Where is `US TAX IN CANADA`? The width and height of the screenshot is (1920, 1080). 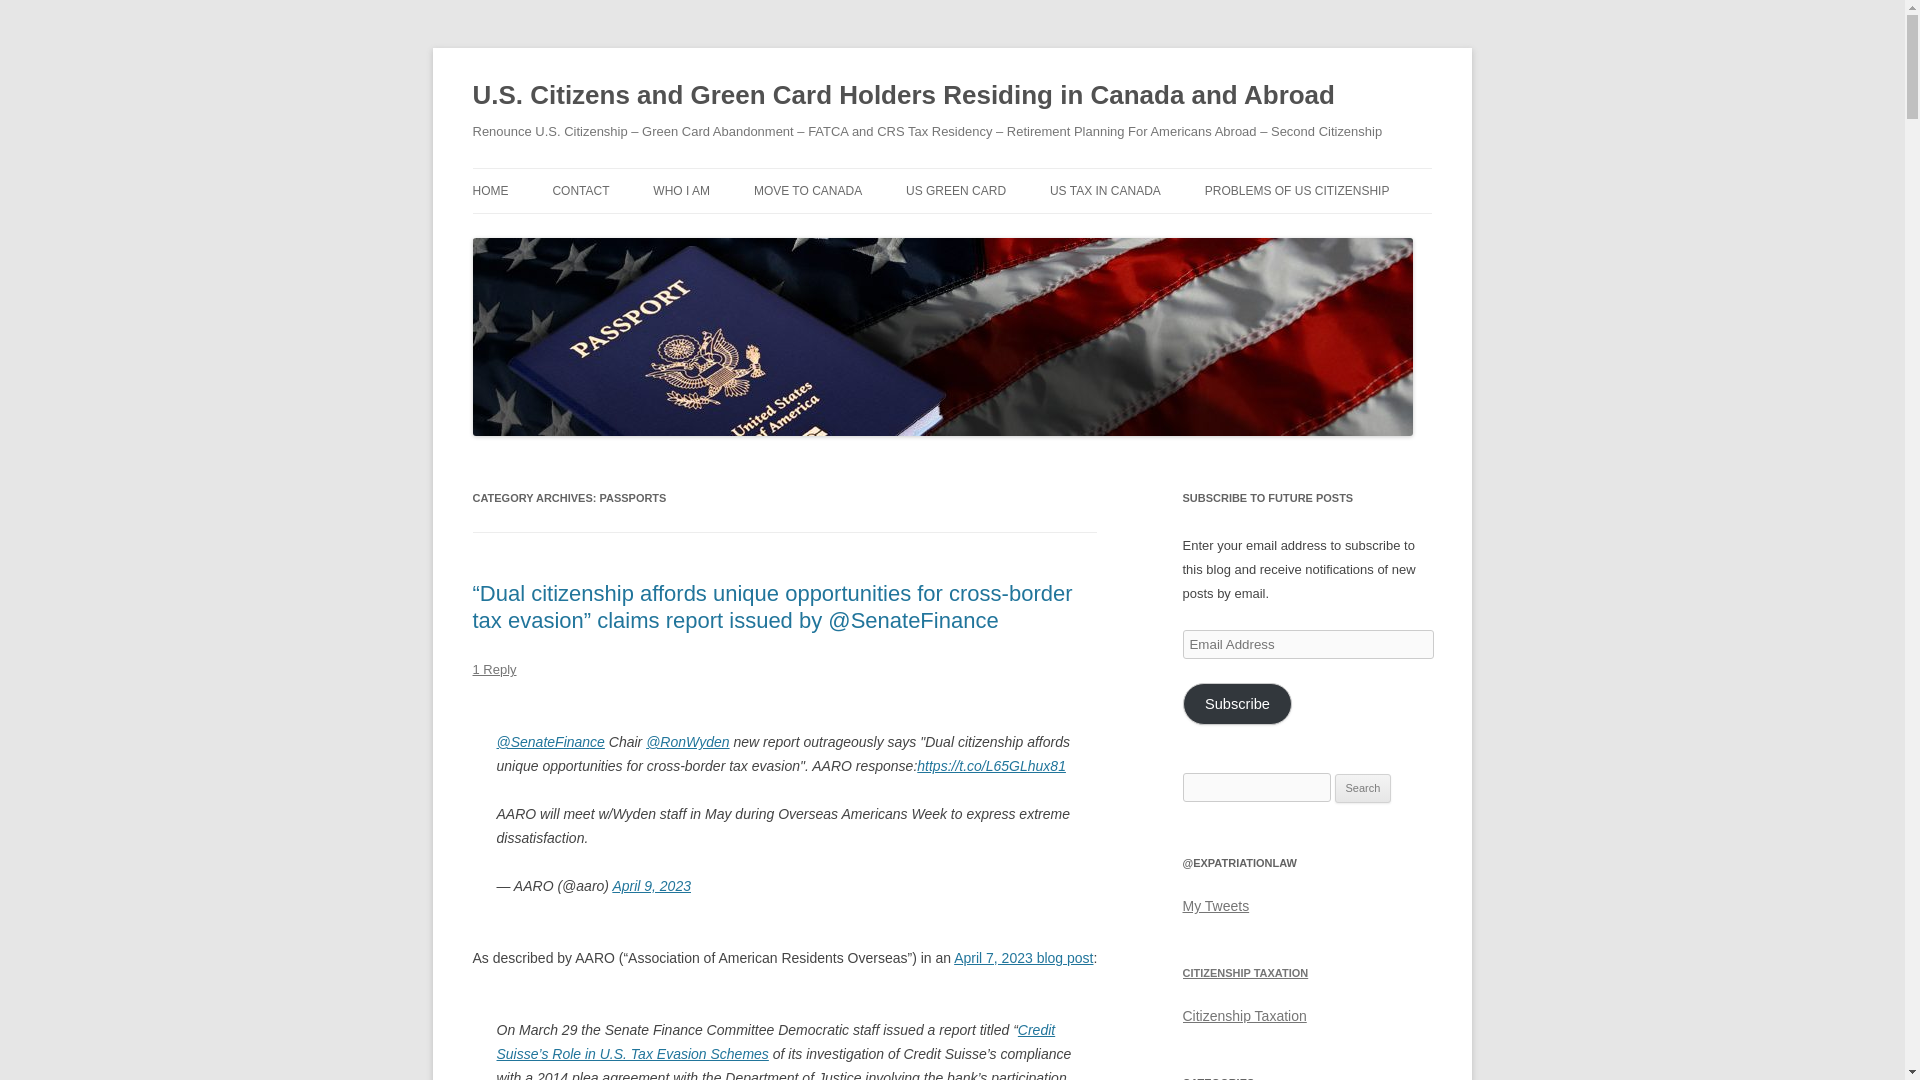 US TAX IN CANADA is located at coordinates (1106, 190).